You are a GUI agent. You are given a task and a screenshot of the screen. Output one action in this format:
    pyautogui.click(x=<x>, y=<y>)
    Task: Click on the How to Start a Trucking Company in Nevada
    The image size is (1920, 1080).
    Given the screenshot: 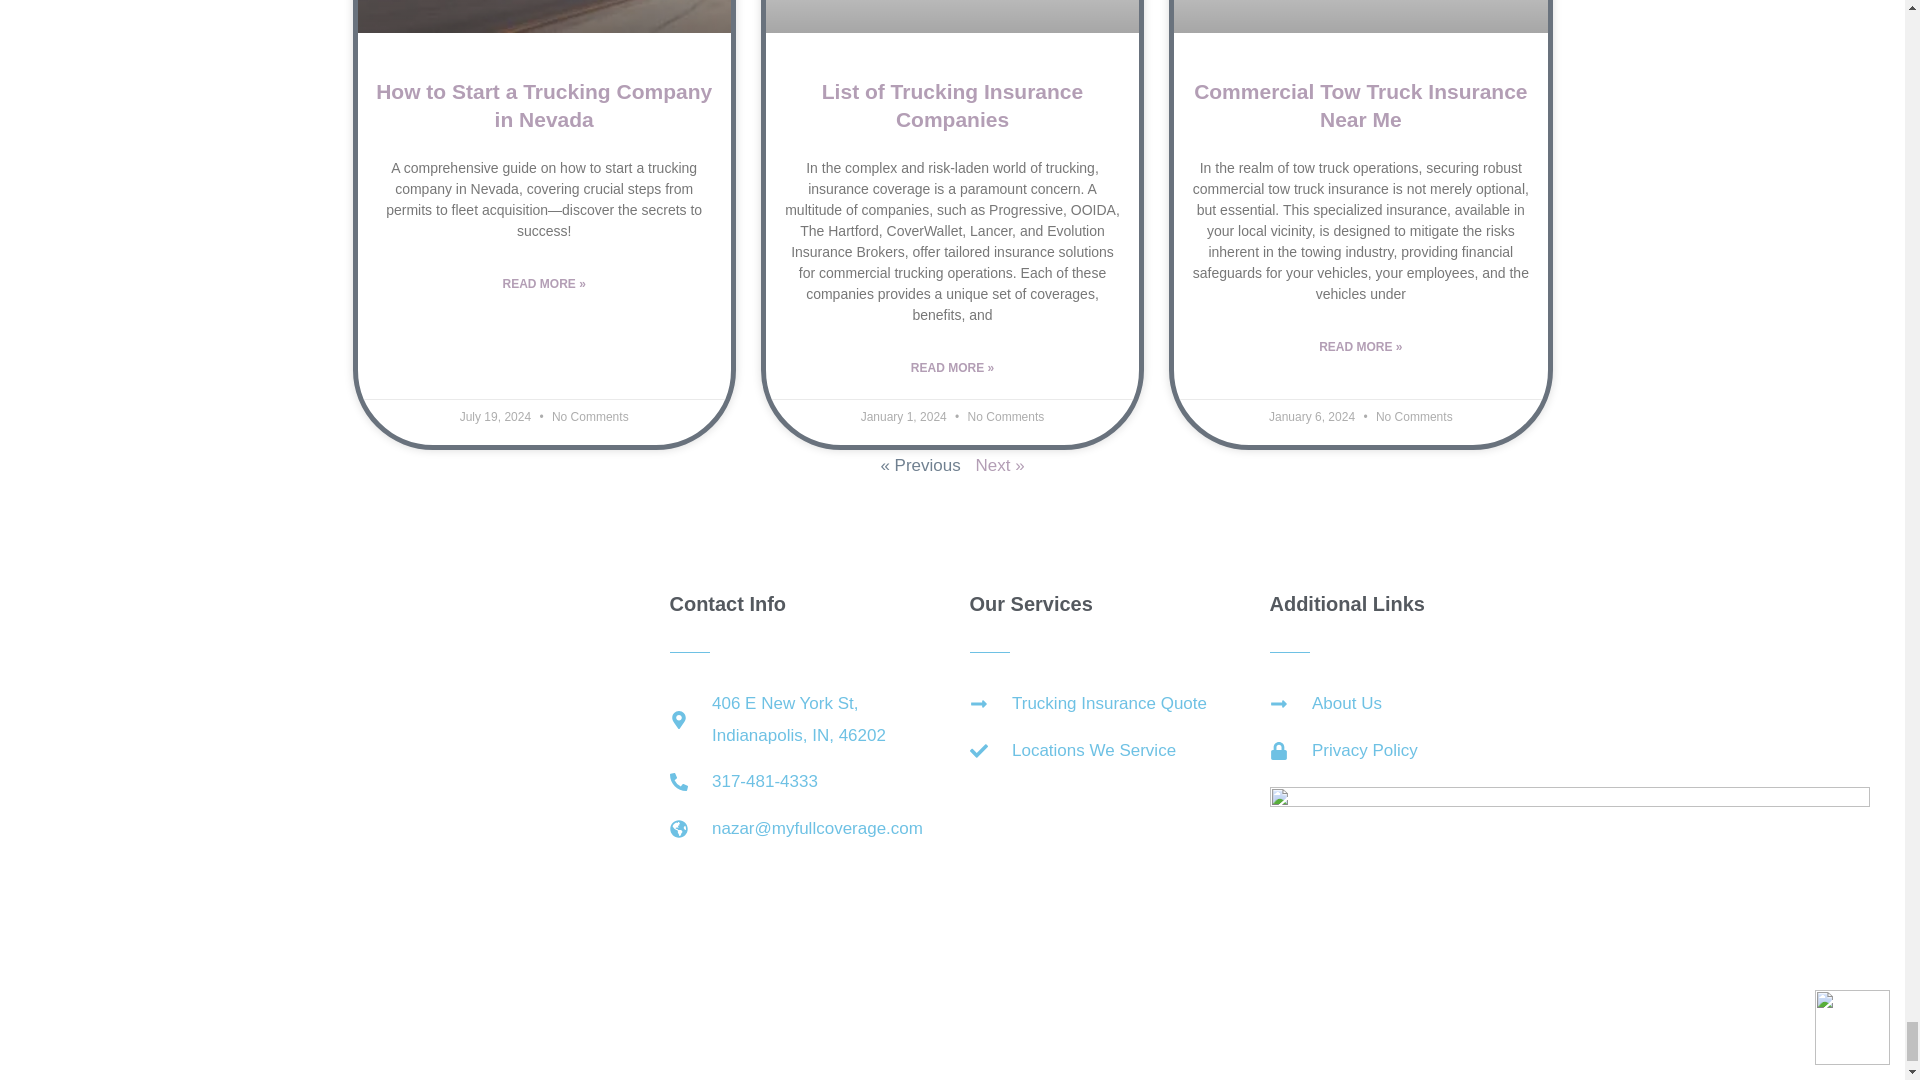 What is the action you would take?
    pyautogui.click(x=544, y=104)
    